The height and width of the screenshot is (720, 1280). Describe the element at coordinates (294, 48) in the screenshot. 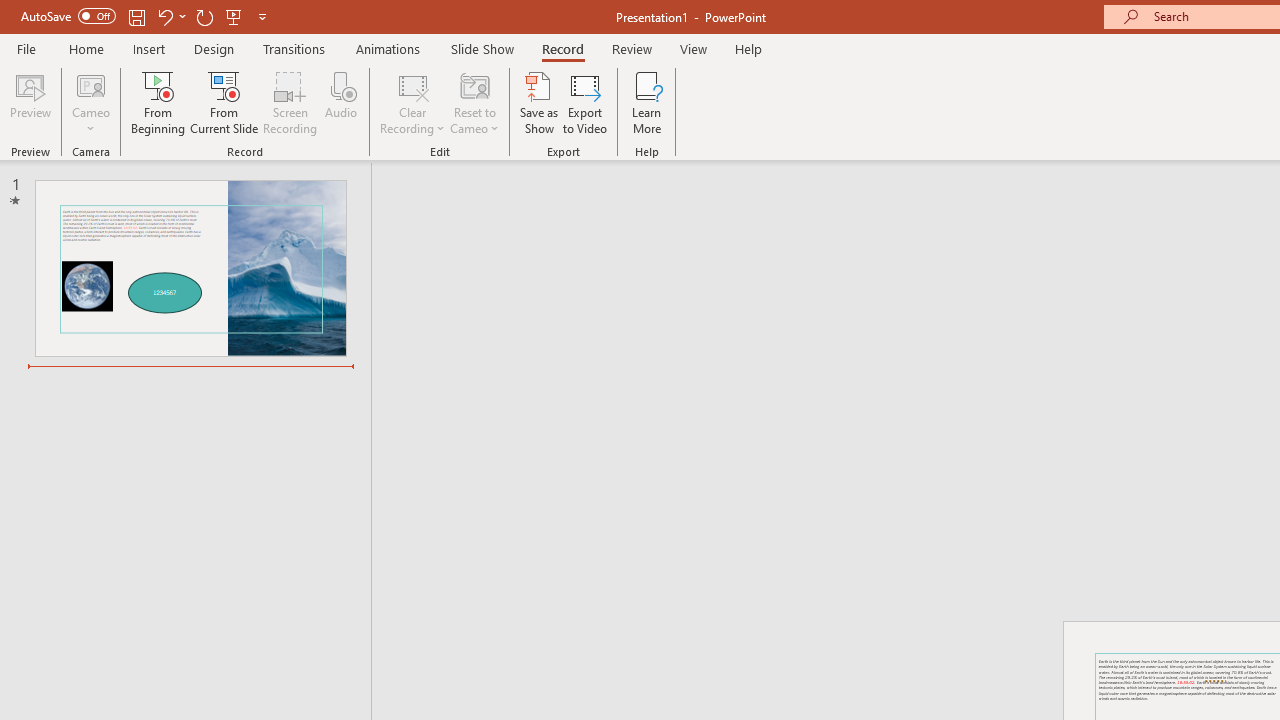

I see `Transitions` at that location.